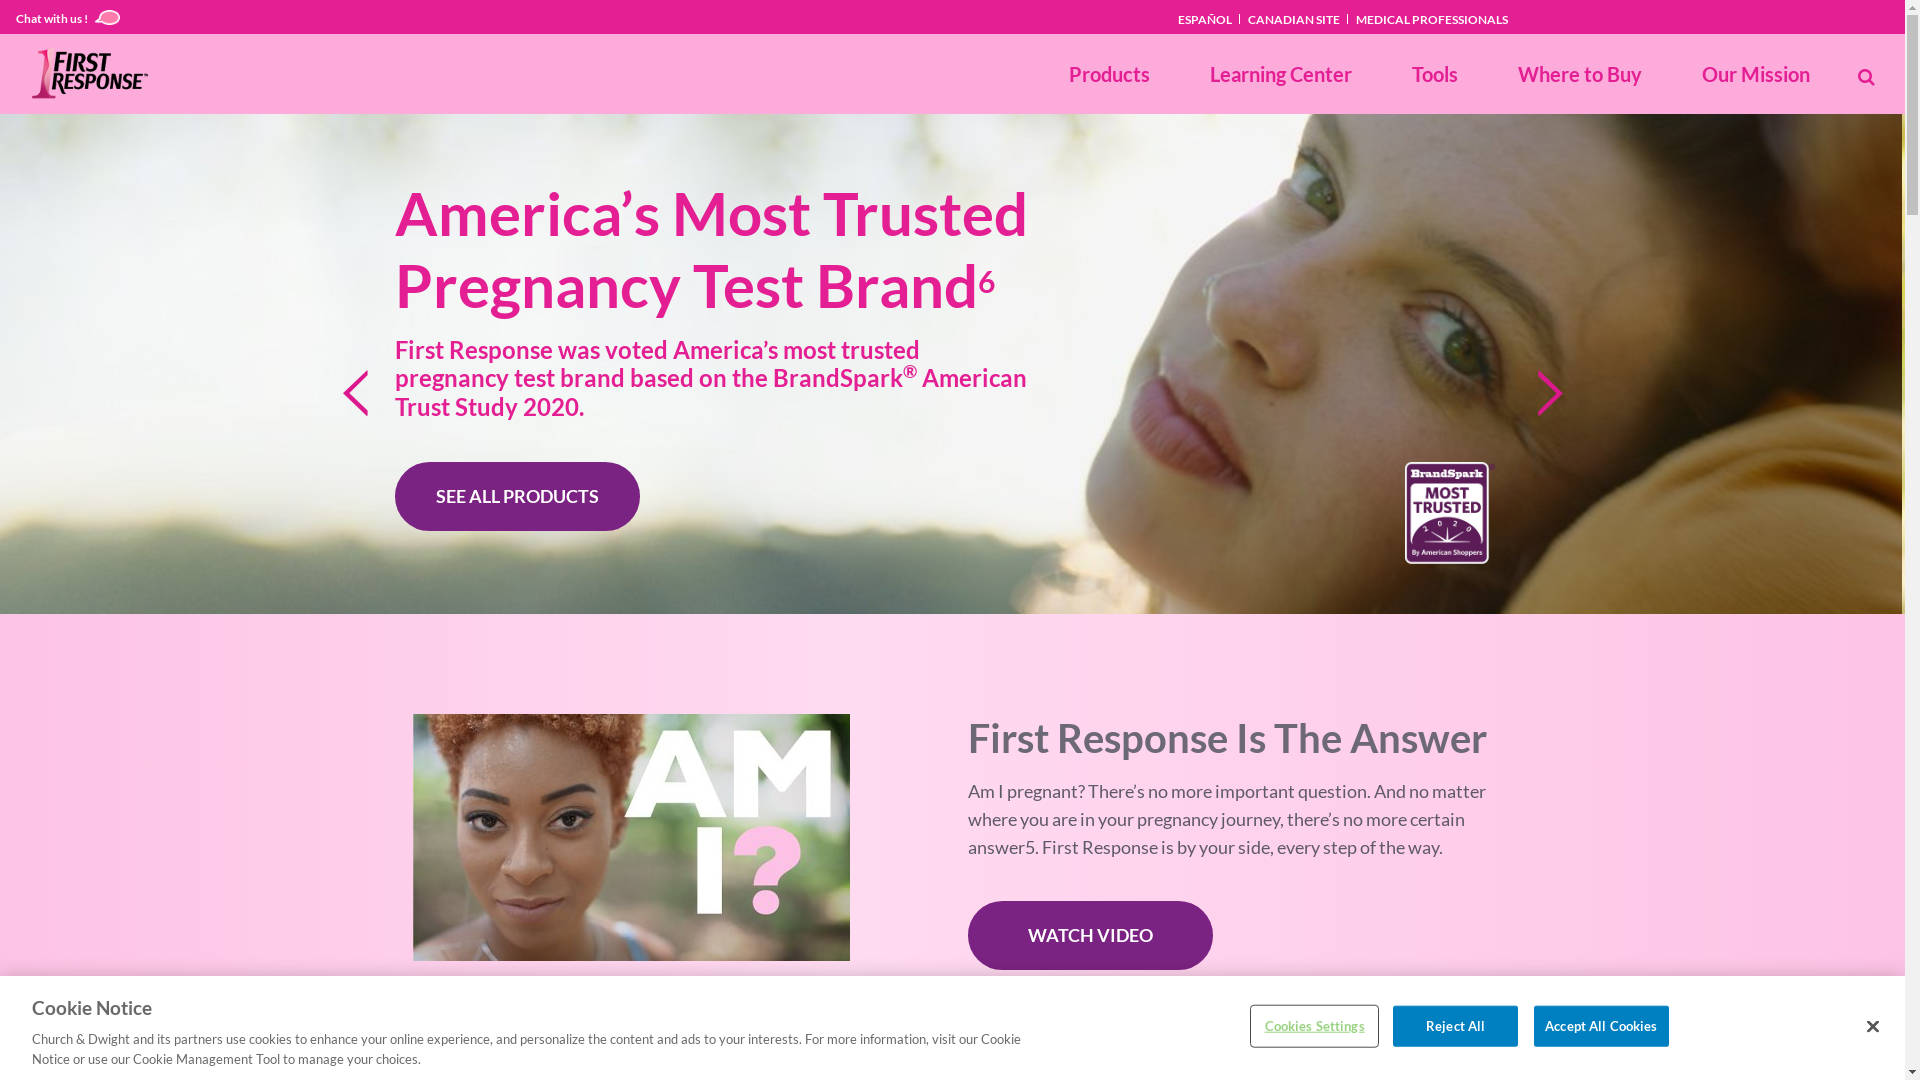 The image size is (1920, 1080). I want to click on Where to Buy, so click(1580, 74).